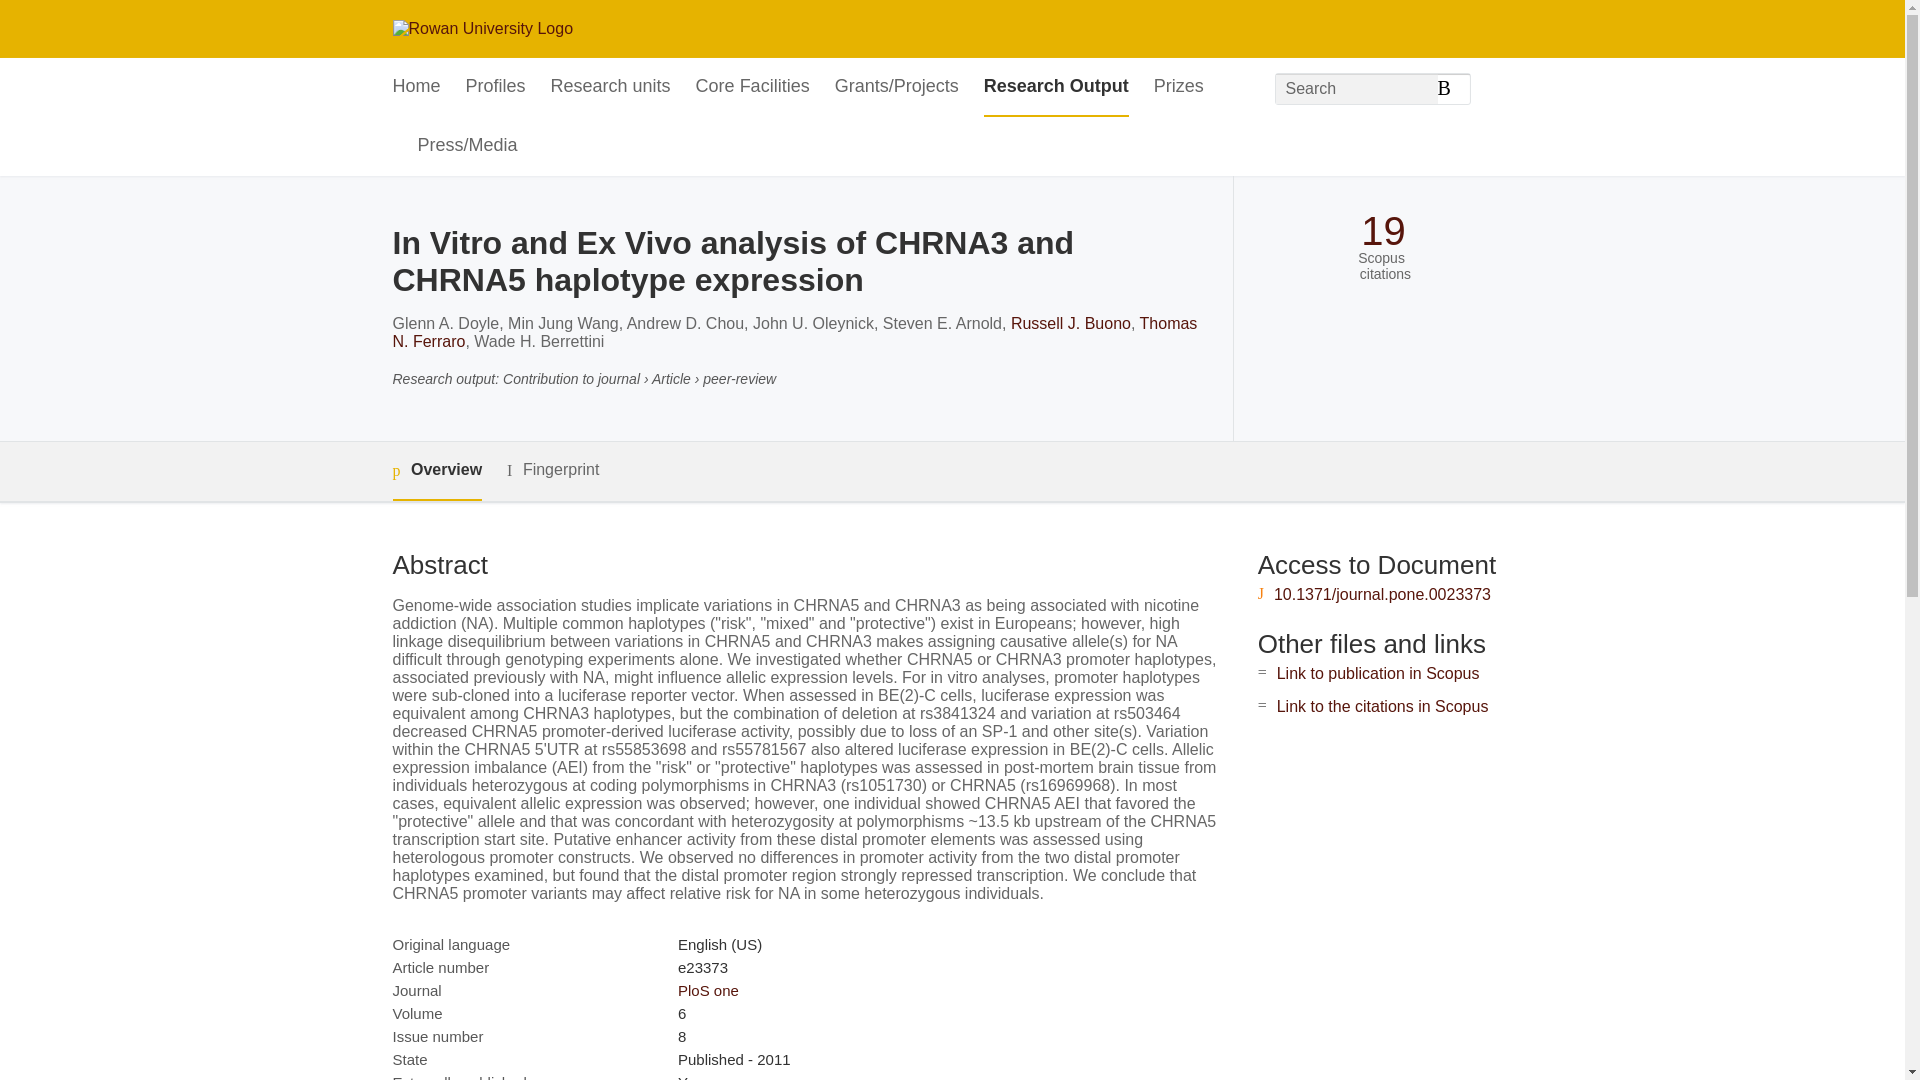 This screenshot has width=1920, height=1080. I want to click on Thomas N. Ferraro, so click(794, 332).